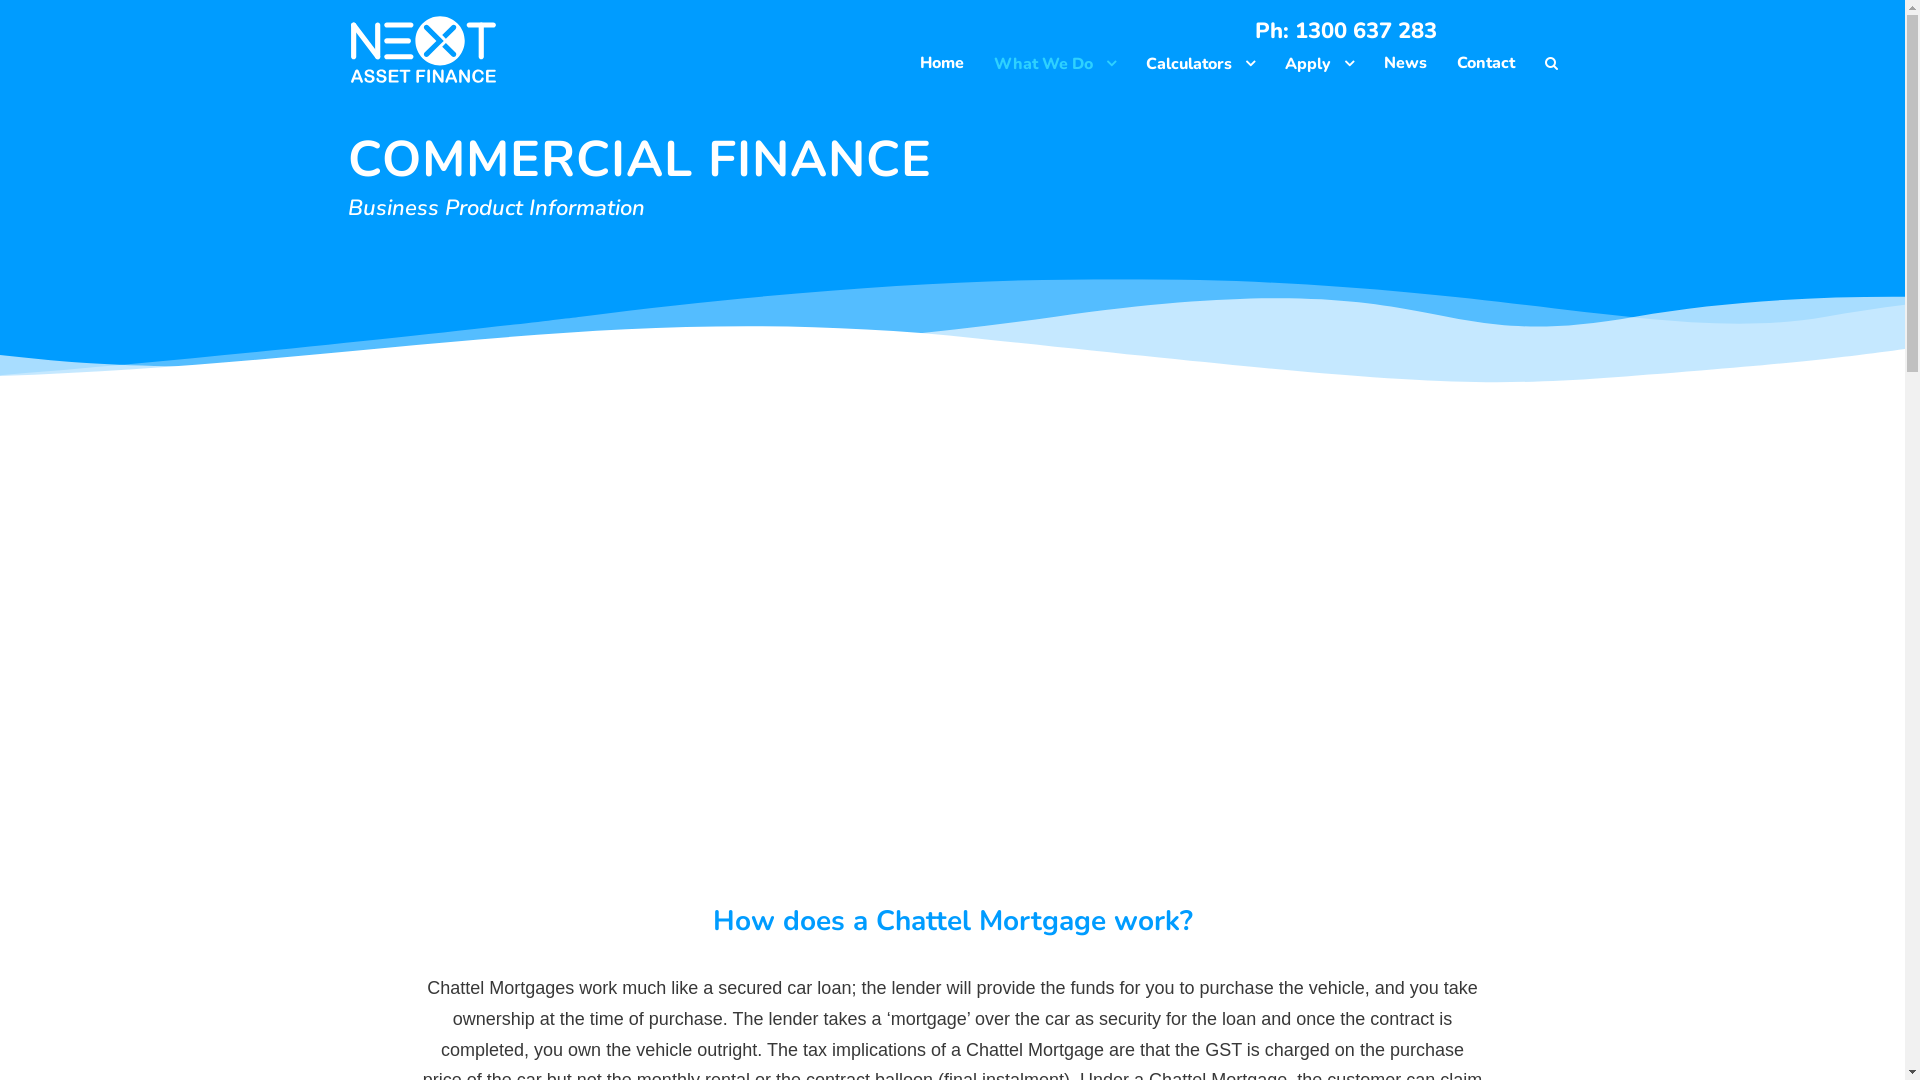 The image size is (1920, 1080). Describe the element at coordinates (942, 68) in the screenshot. I see `Home` at that location.